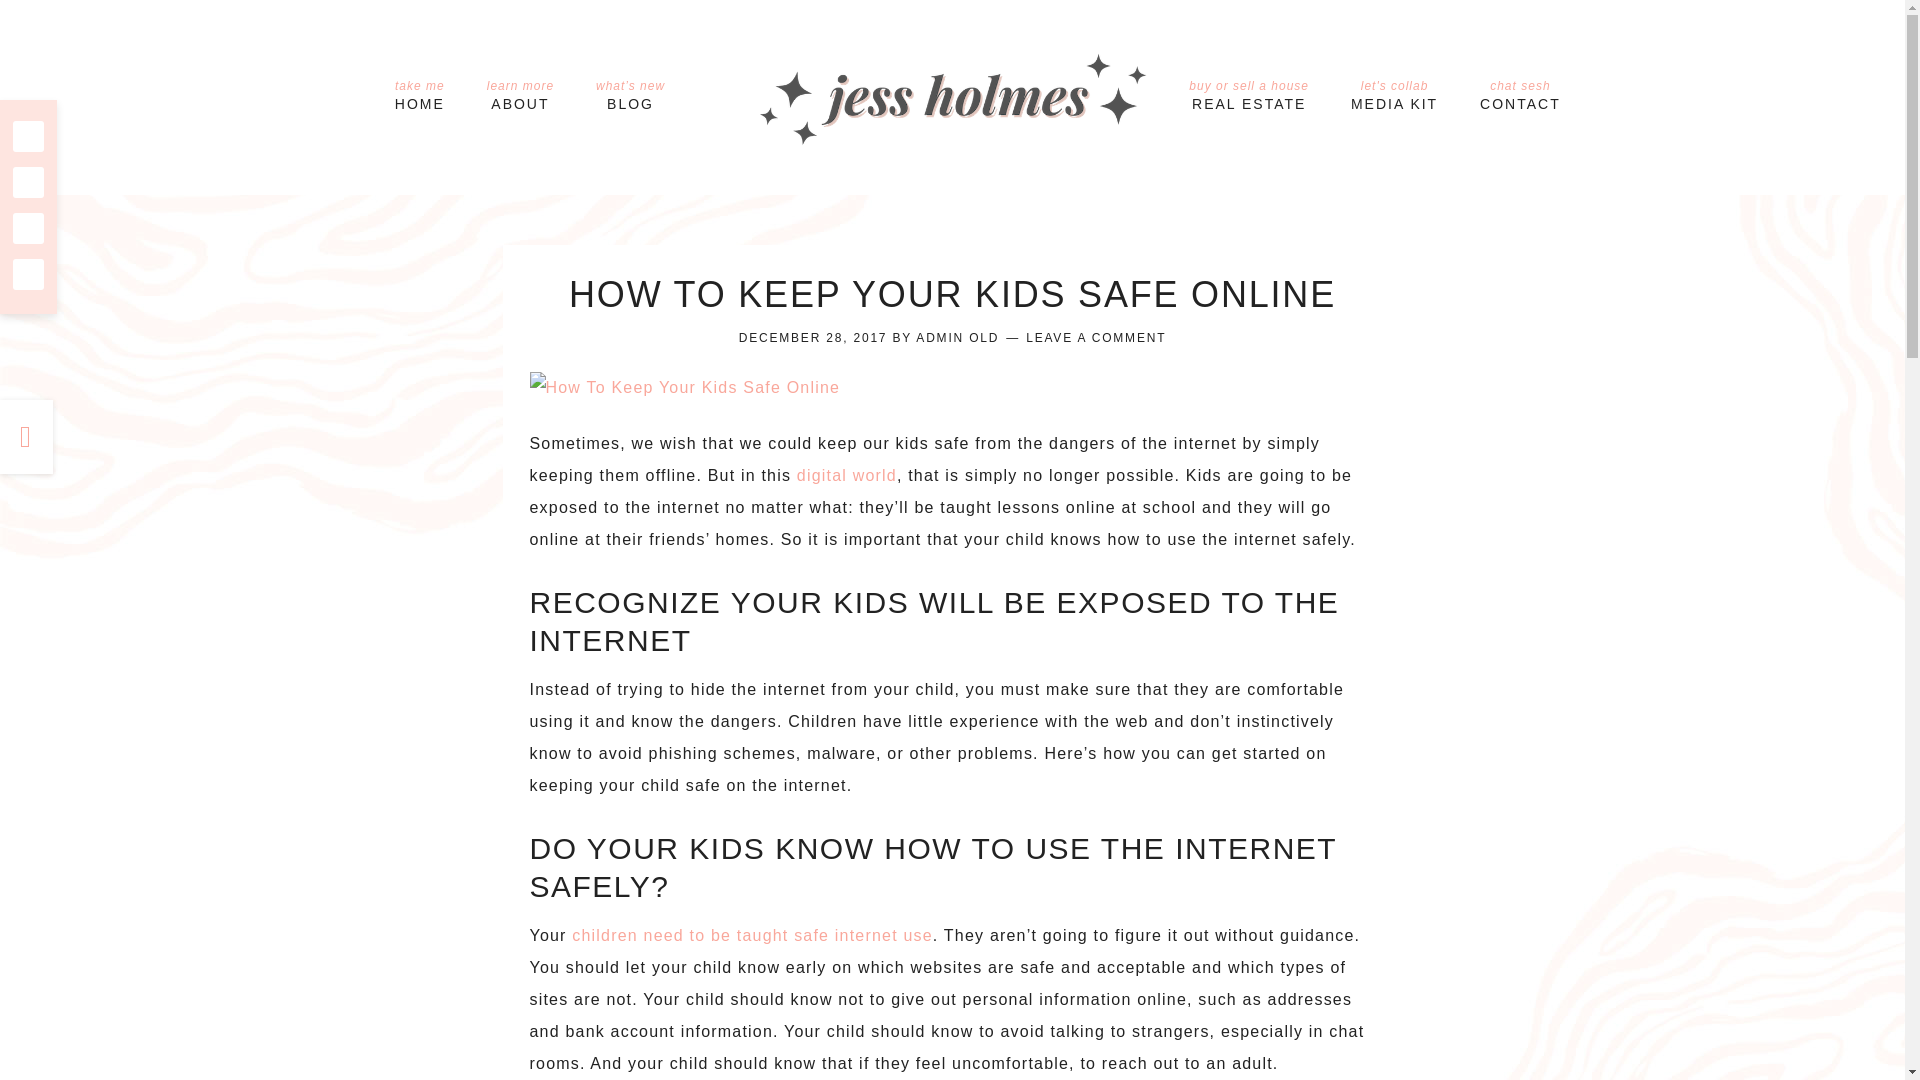  What do you see at coordinates (846, 474) in the screenshot?
I see `How To Keep Your Kids Safe Online 1` at bounding box center [846, 474].